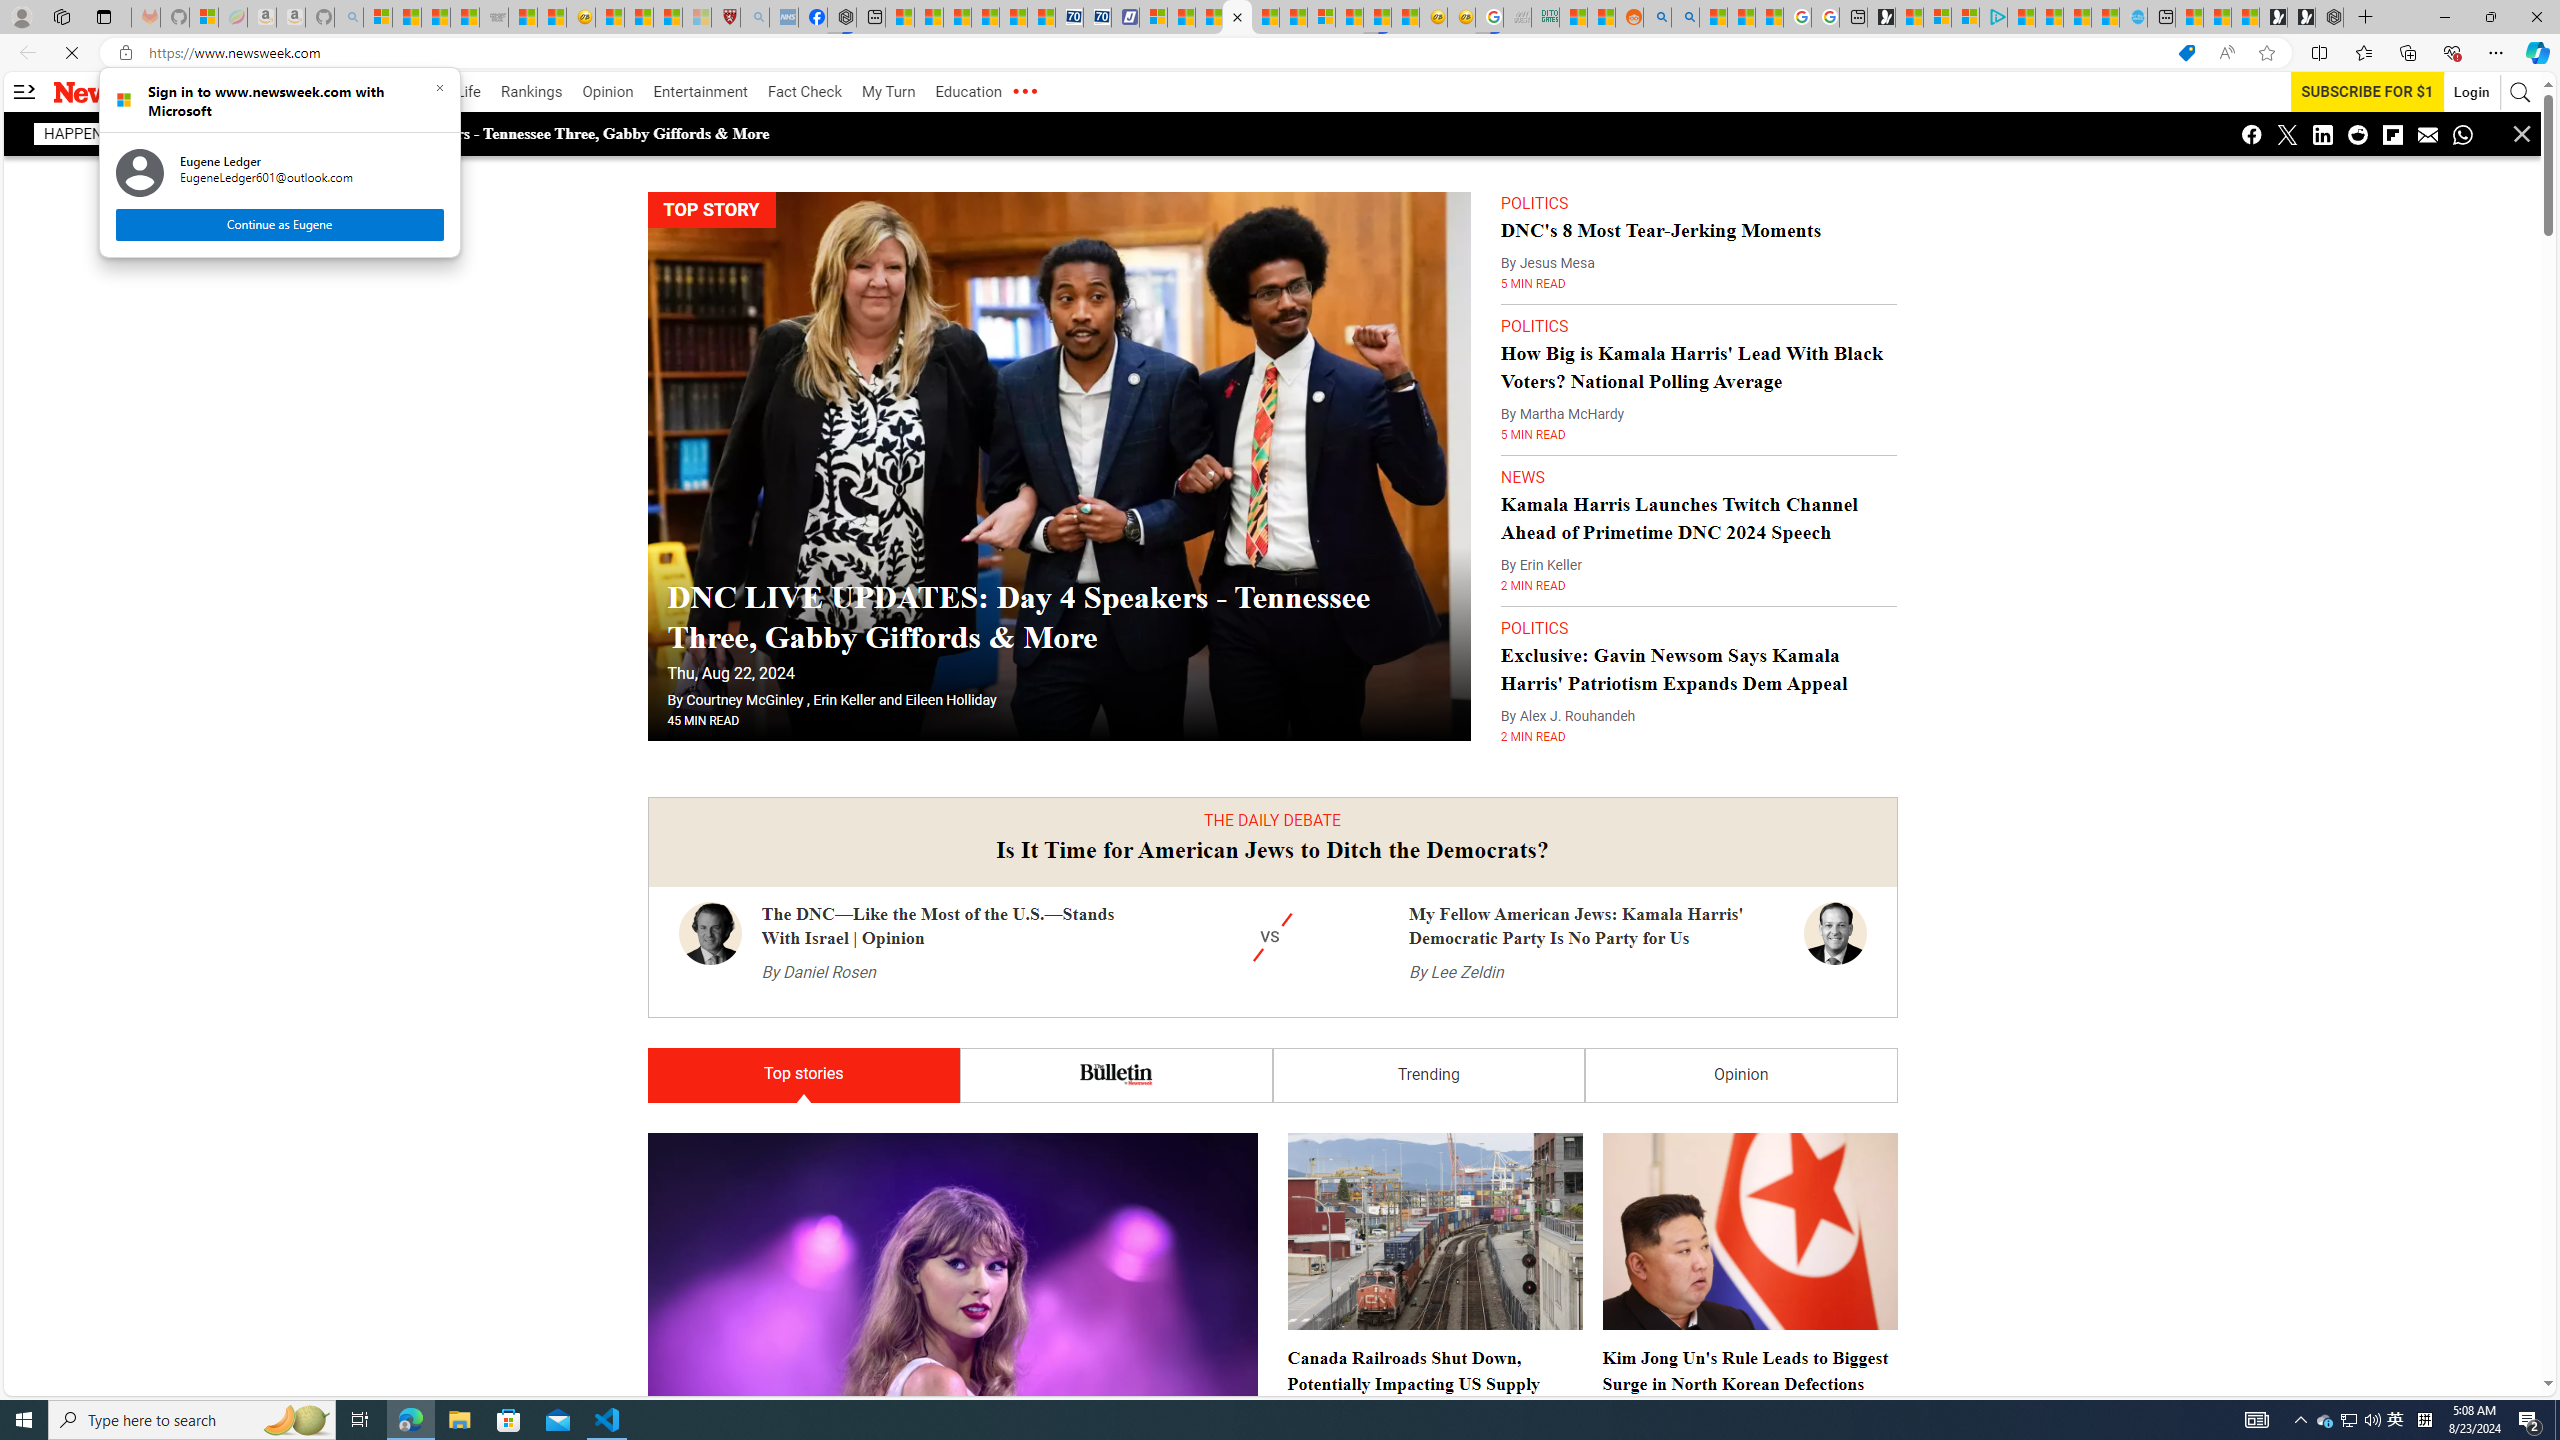  I want to click on Trusted Community Engagement and Contributions | Guidelines, so click(1292, 17).